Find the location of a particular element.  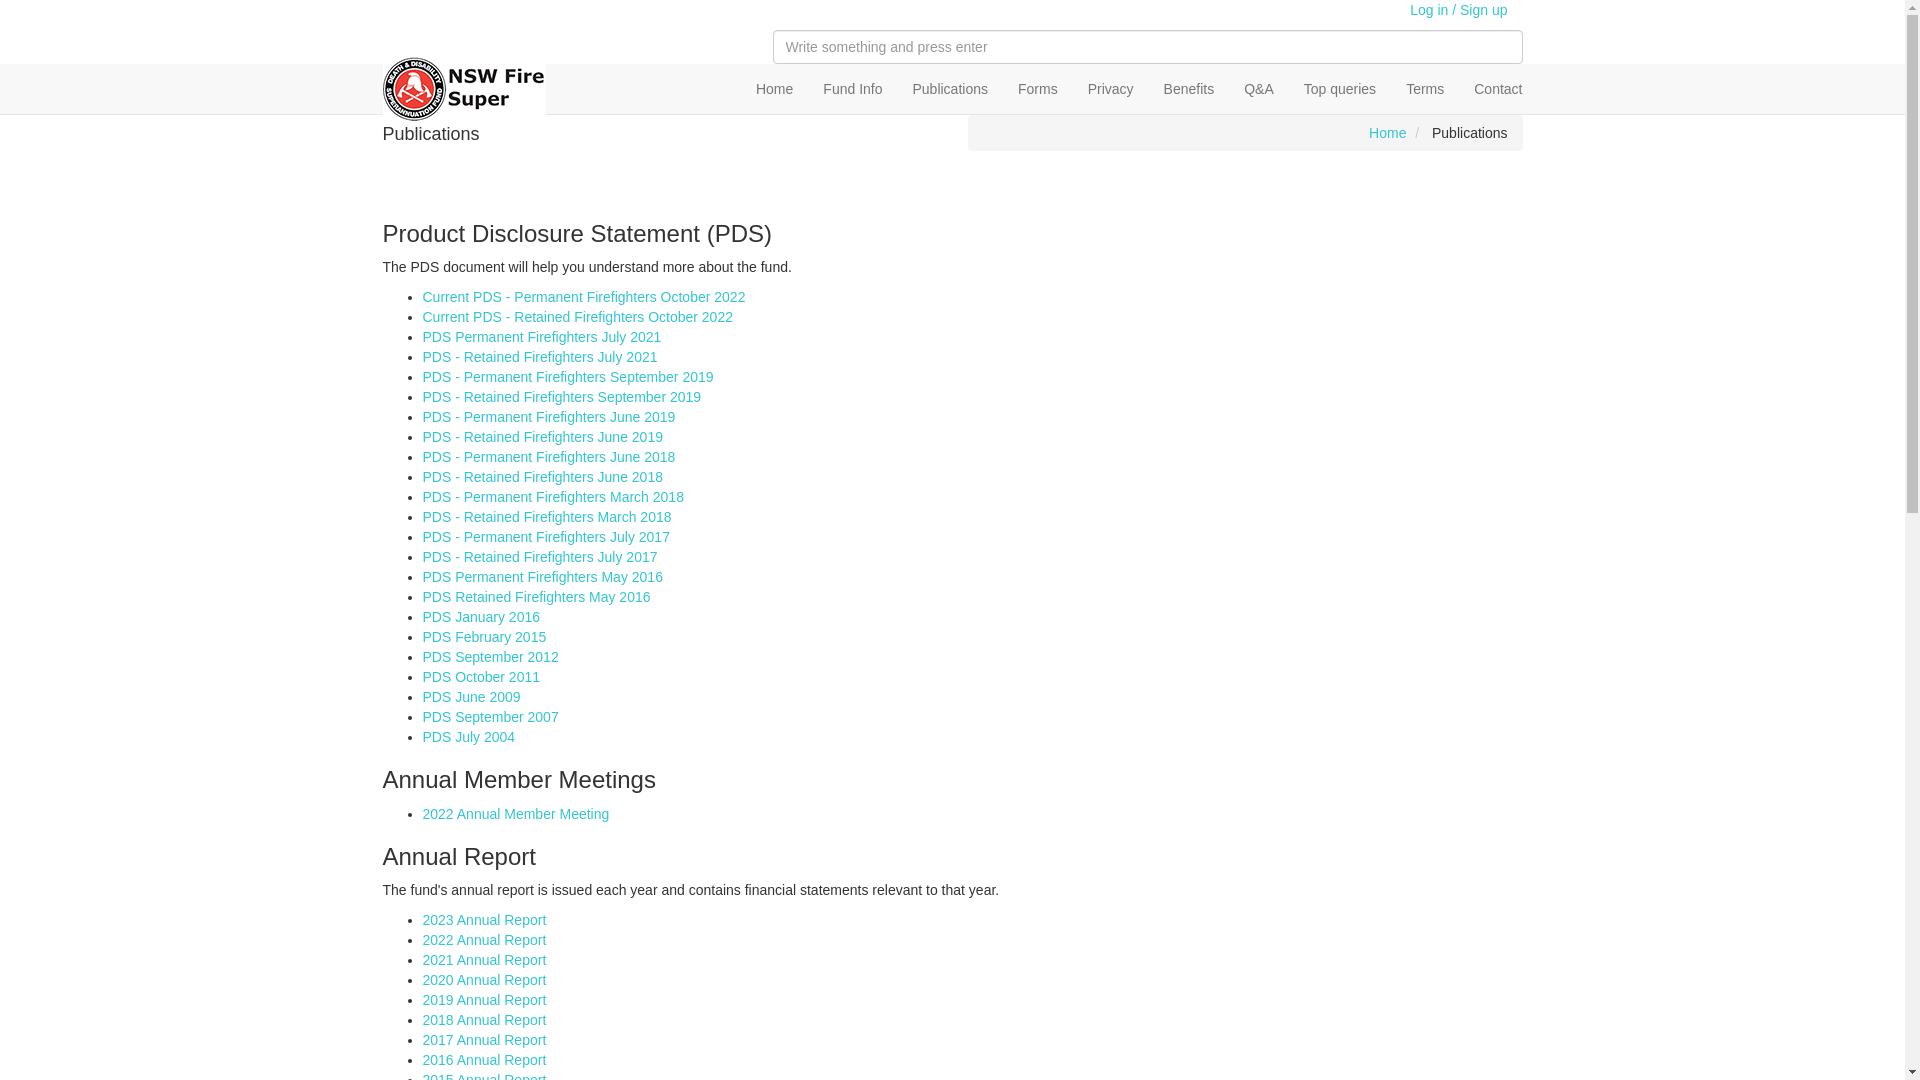

PDS Permanent Firefighters May 2016 is located at coordinates (542, 577).